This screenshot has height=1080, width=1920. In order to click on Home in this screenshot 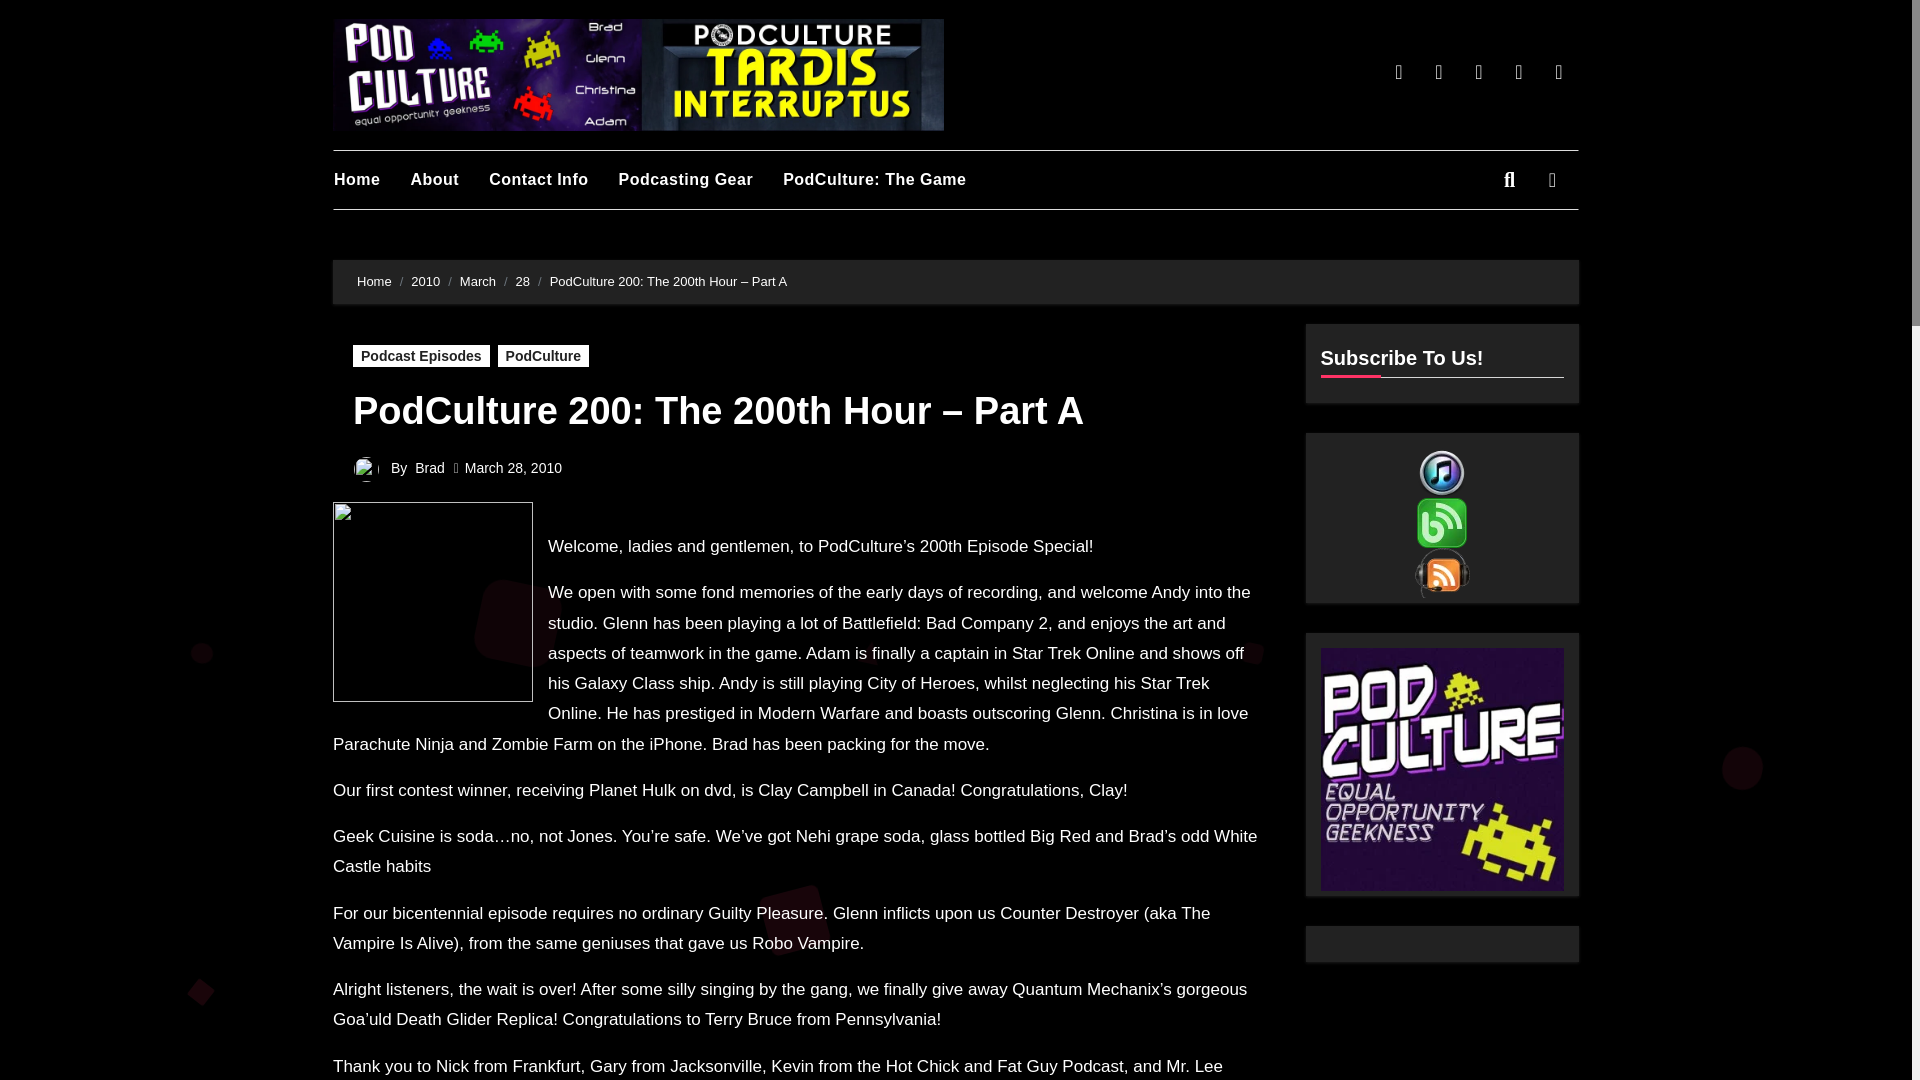, I will do `click(372, 180)`.